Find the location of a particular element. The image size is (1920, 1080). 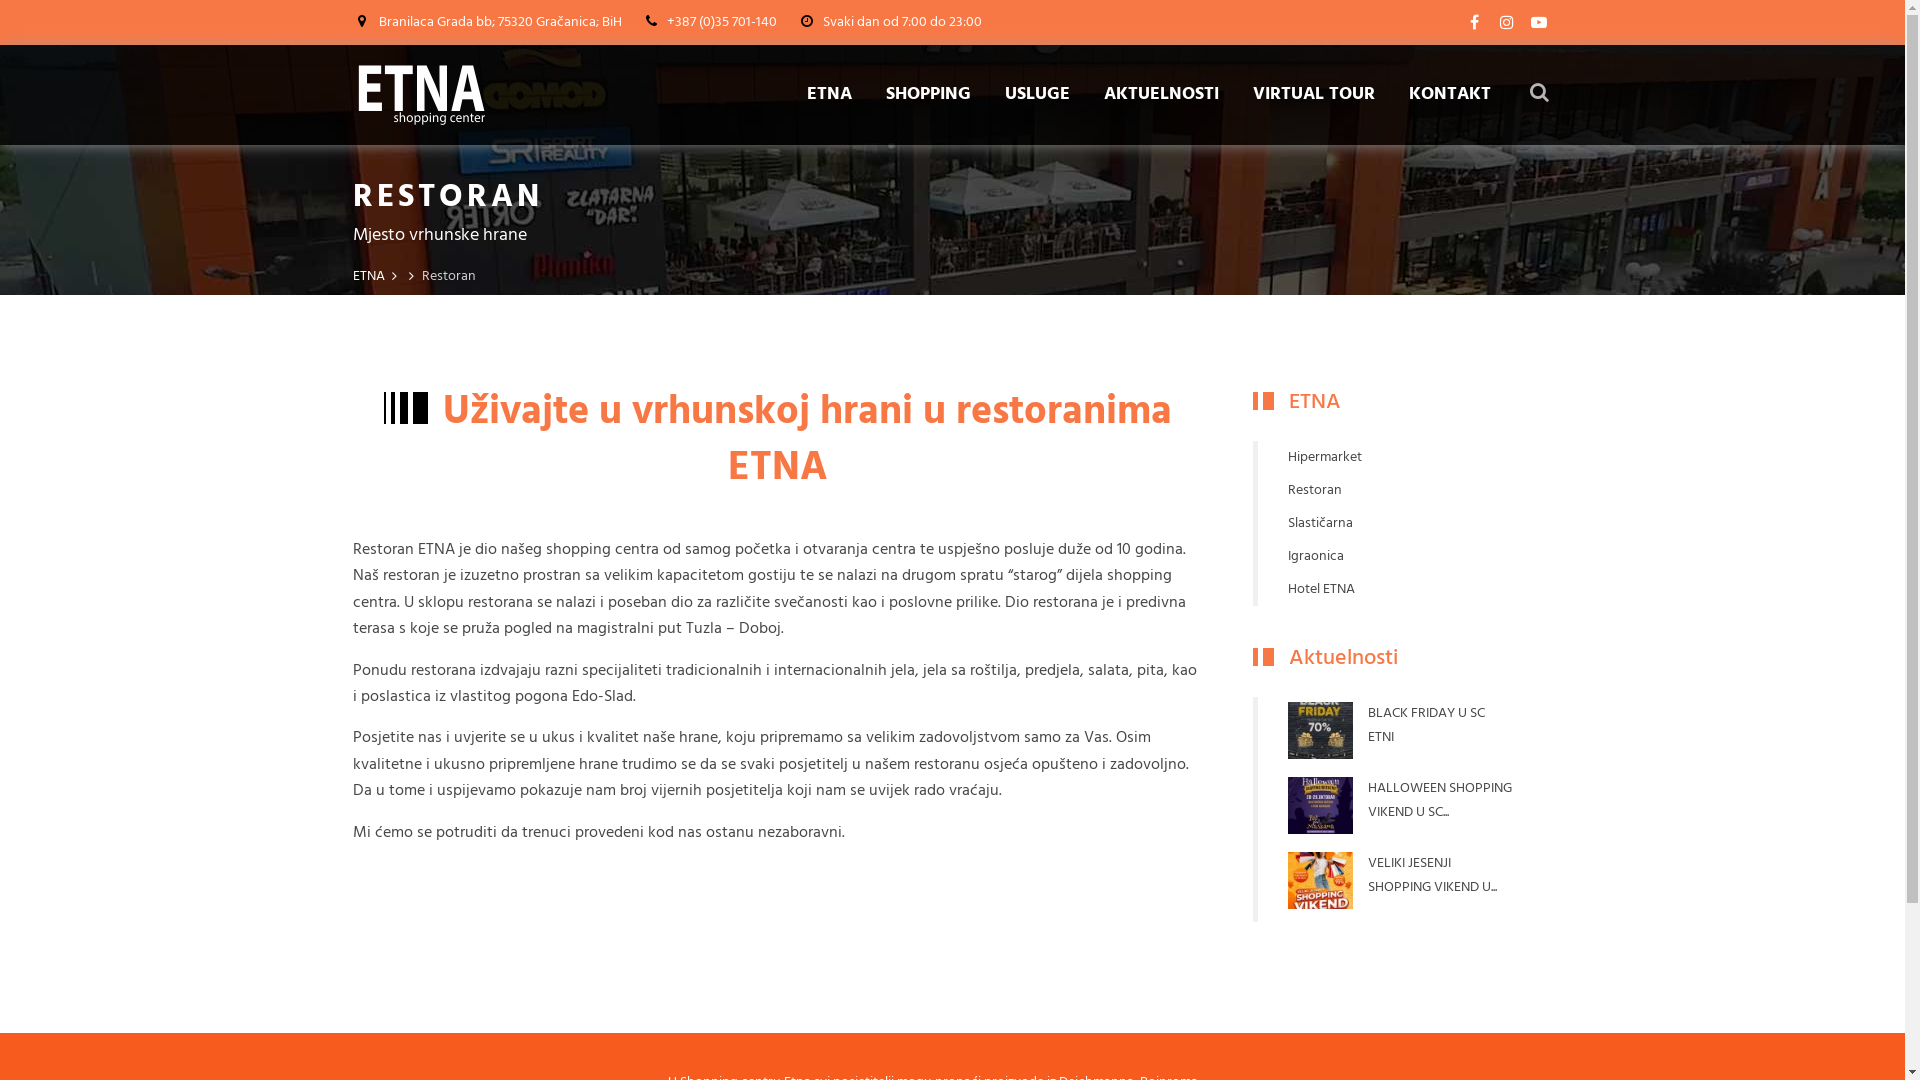

HALLOWEEN SHOPPING VIKEND U SC... is located at coordinates (1440, 800).